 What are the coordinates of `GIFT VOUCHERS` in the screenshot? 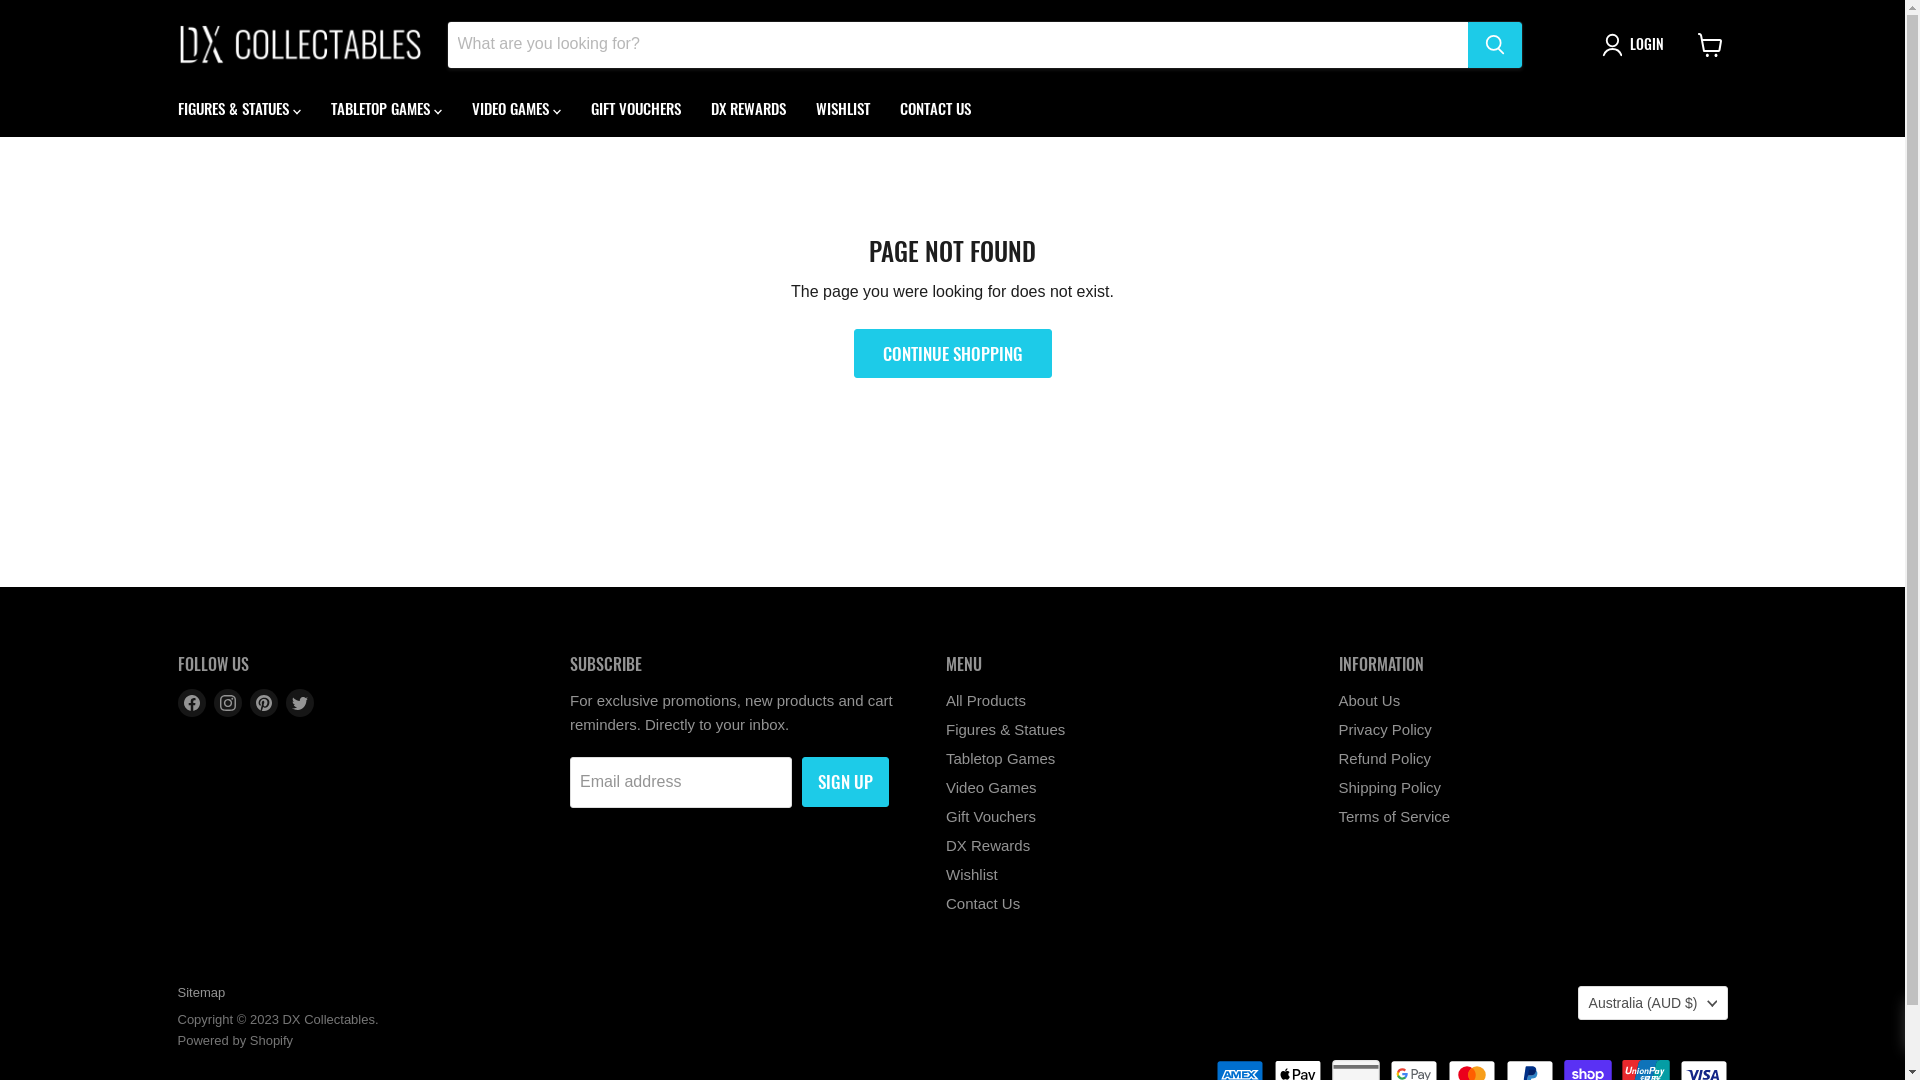 It's located at (636, 108).